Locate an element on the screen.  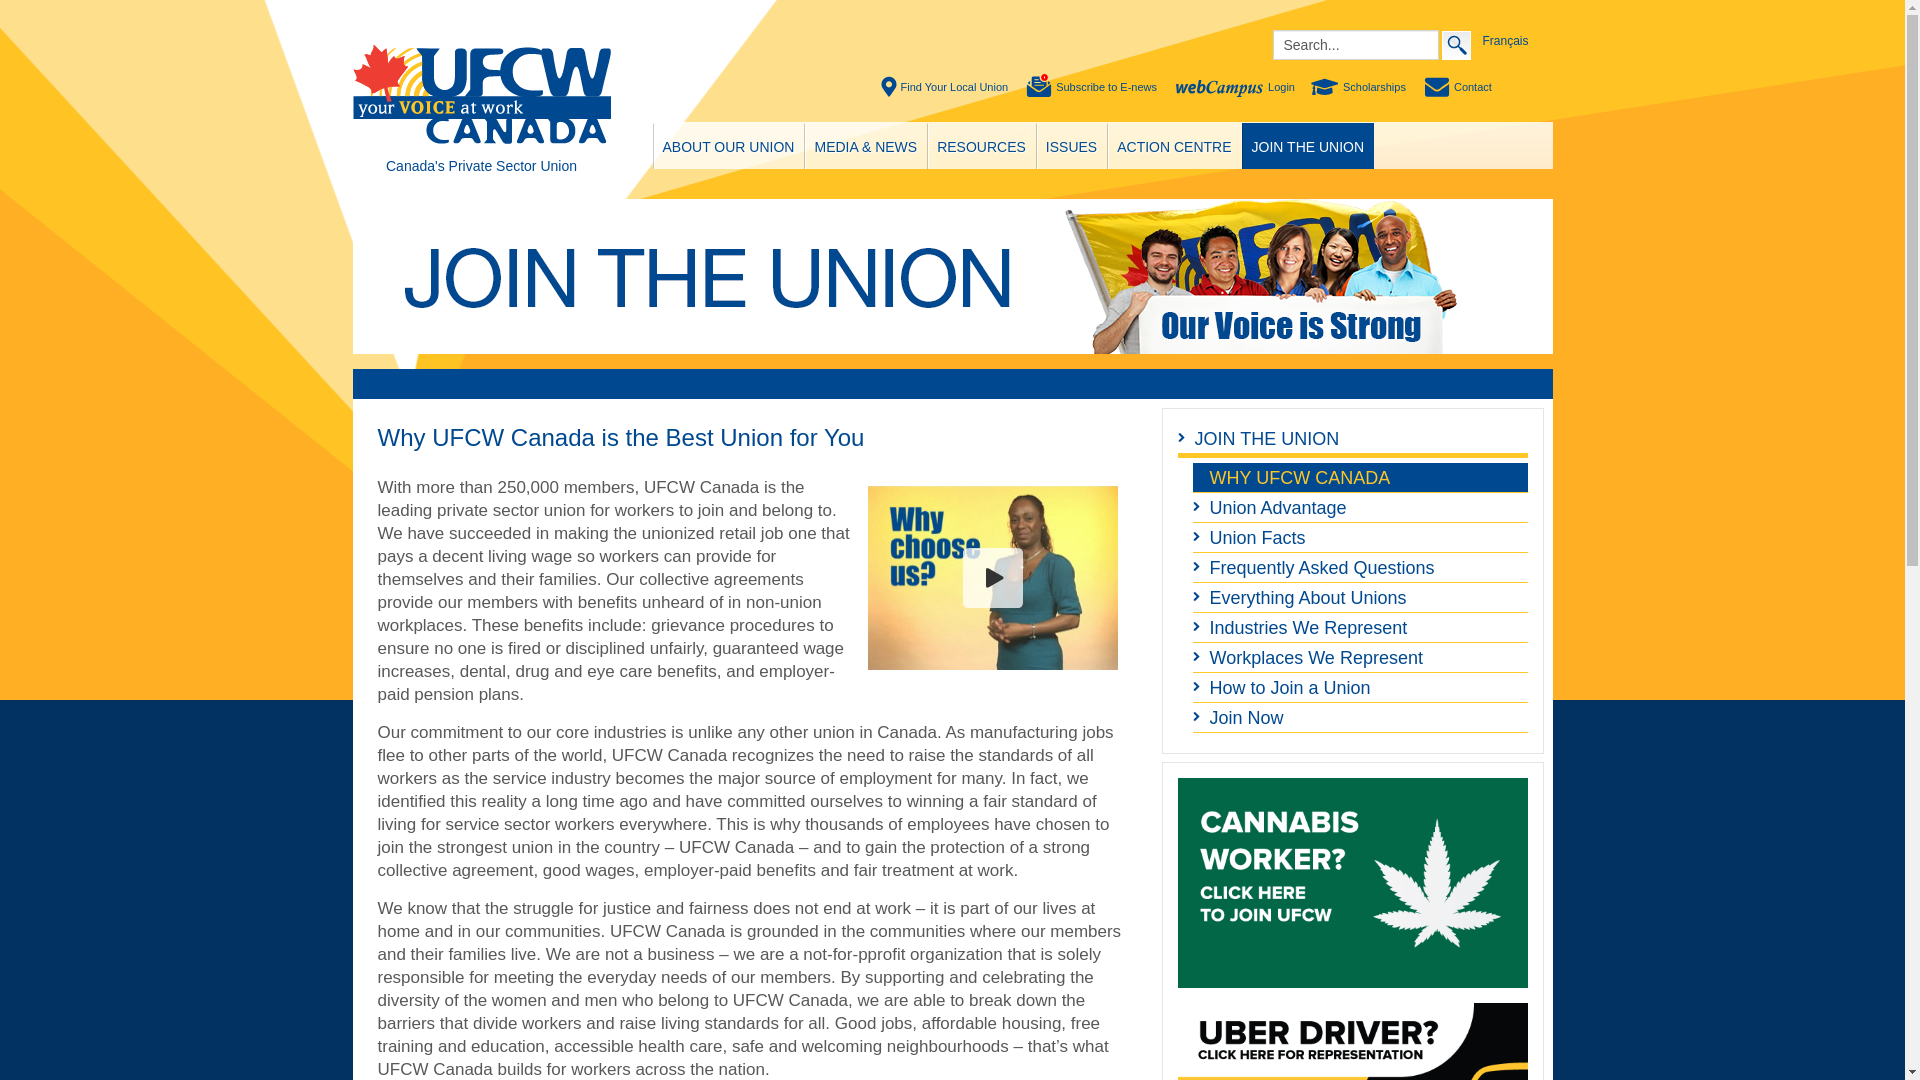
ABOUT OUR UNION is located at coordinates (729, 146).